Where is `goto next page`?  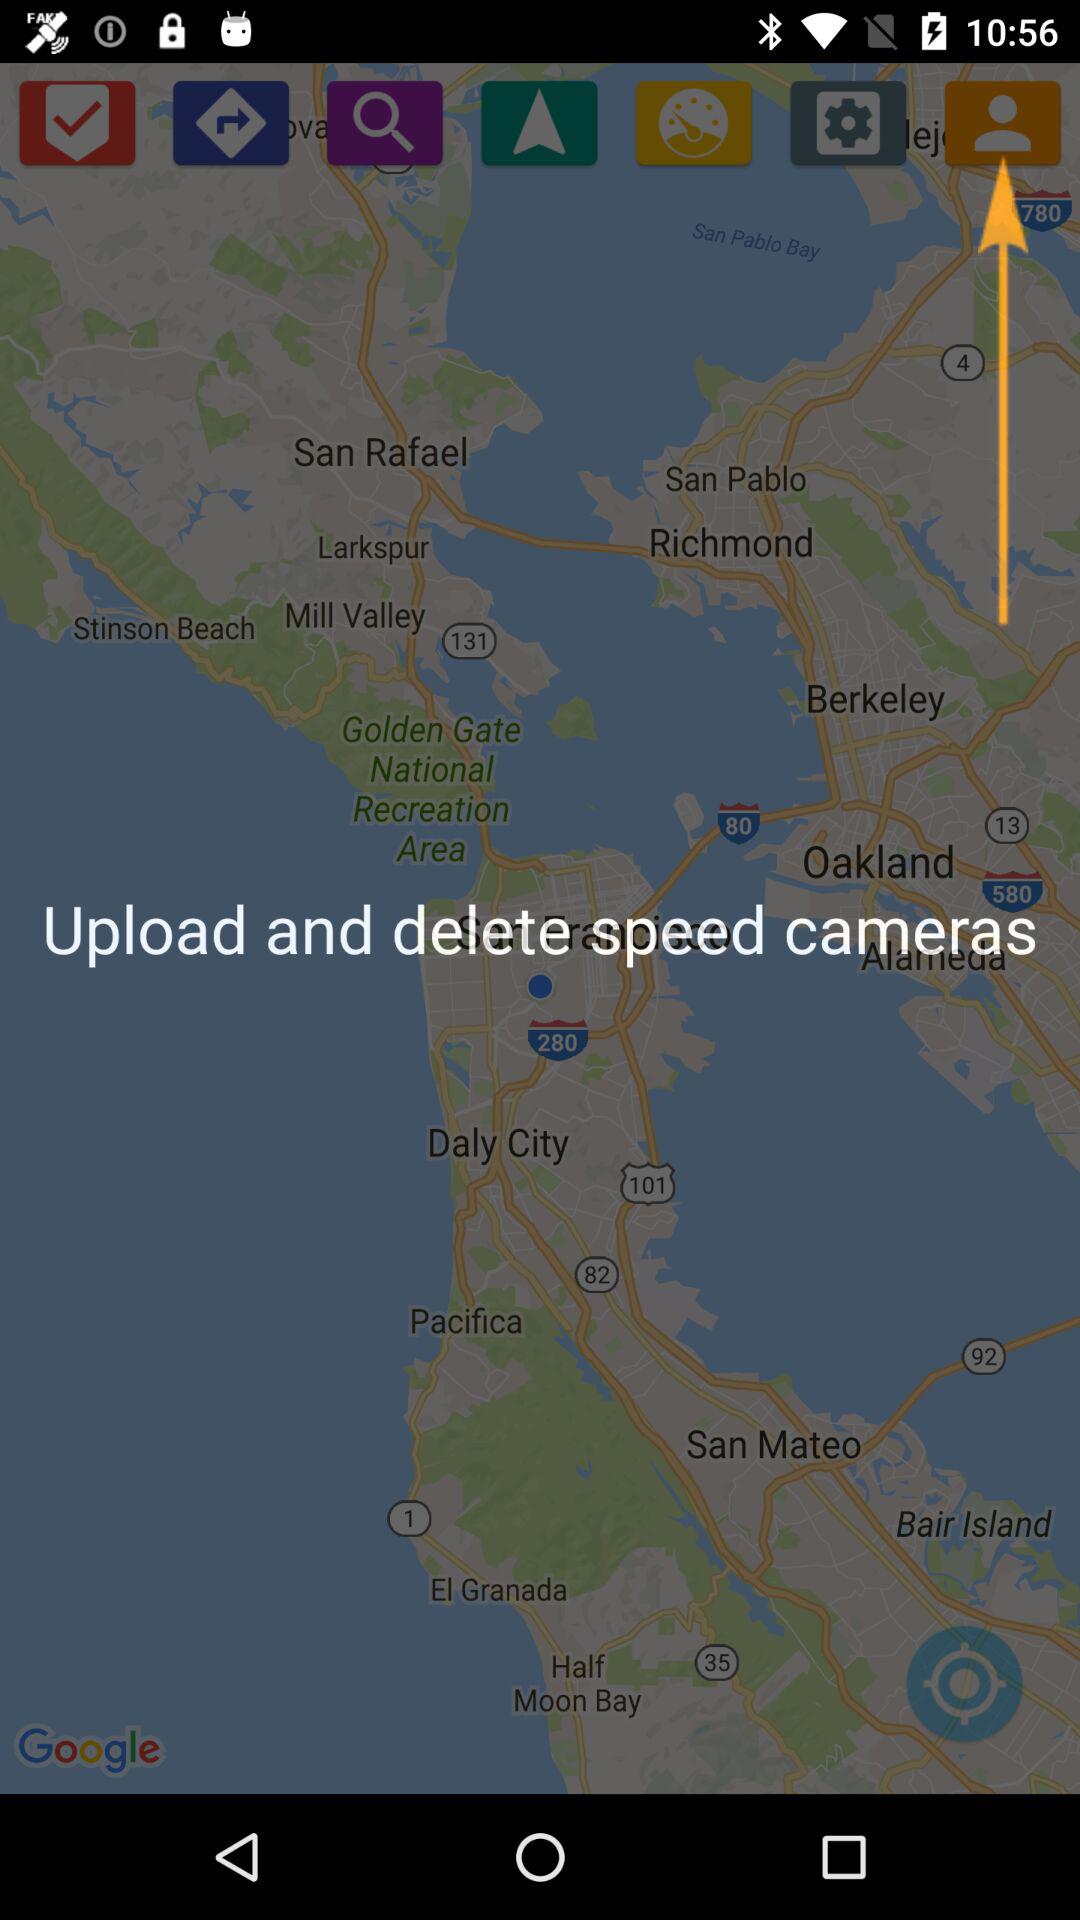
goto next page is located at coordinates (230, 122).